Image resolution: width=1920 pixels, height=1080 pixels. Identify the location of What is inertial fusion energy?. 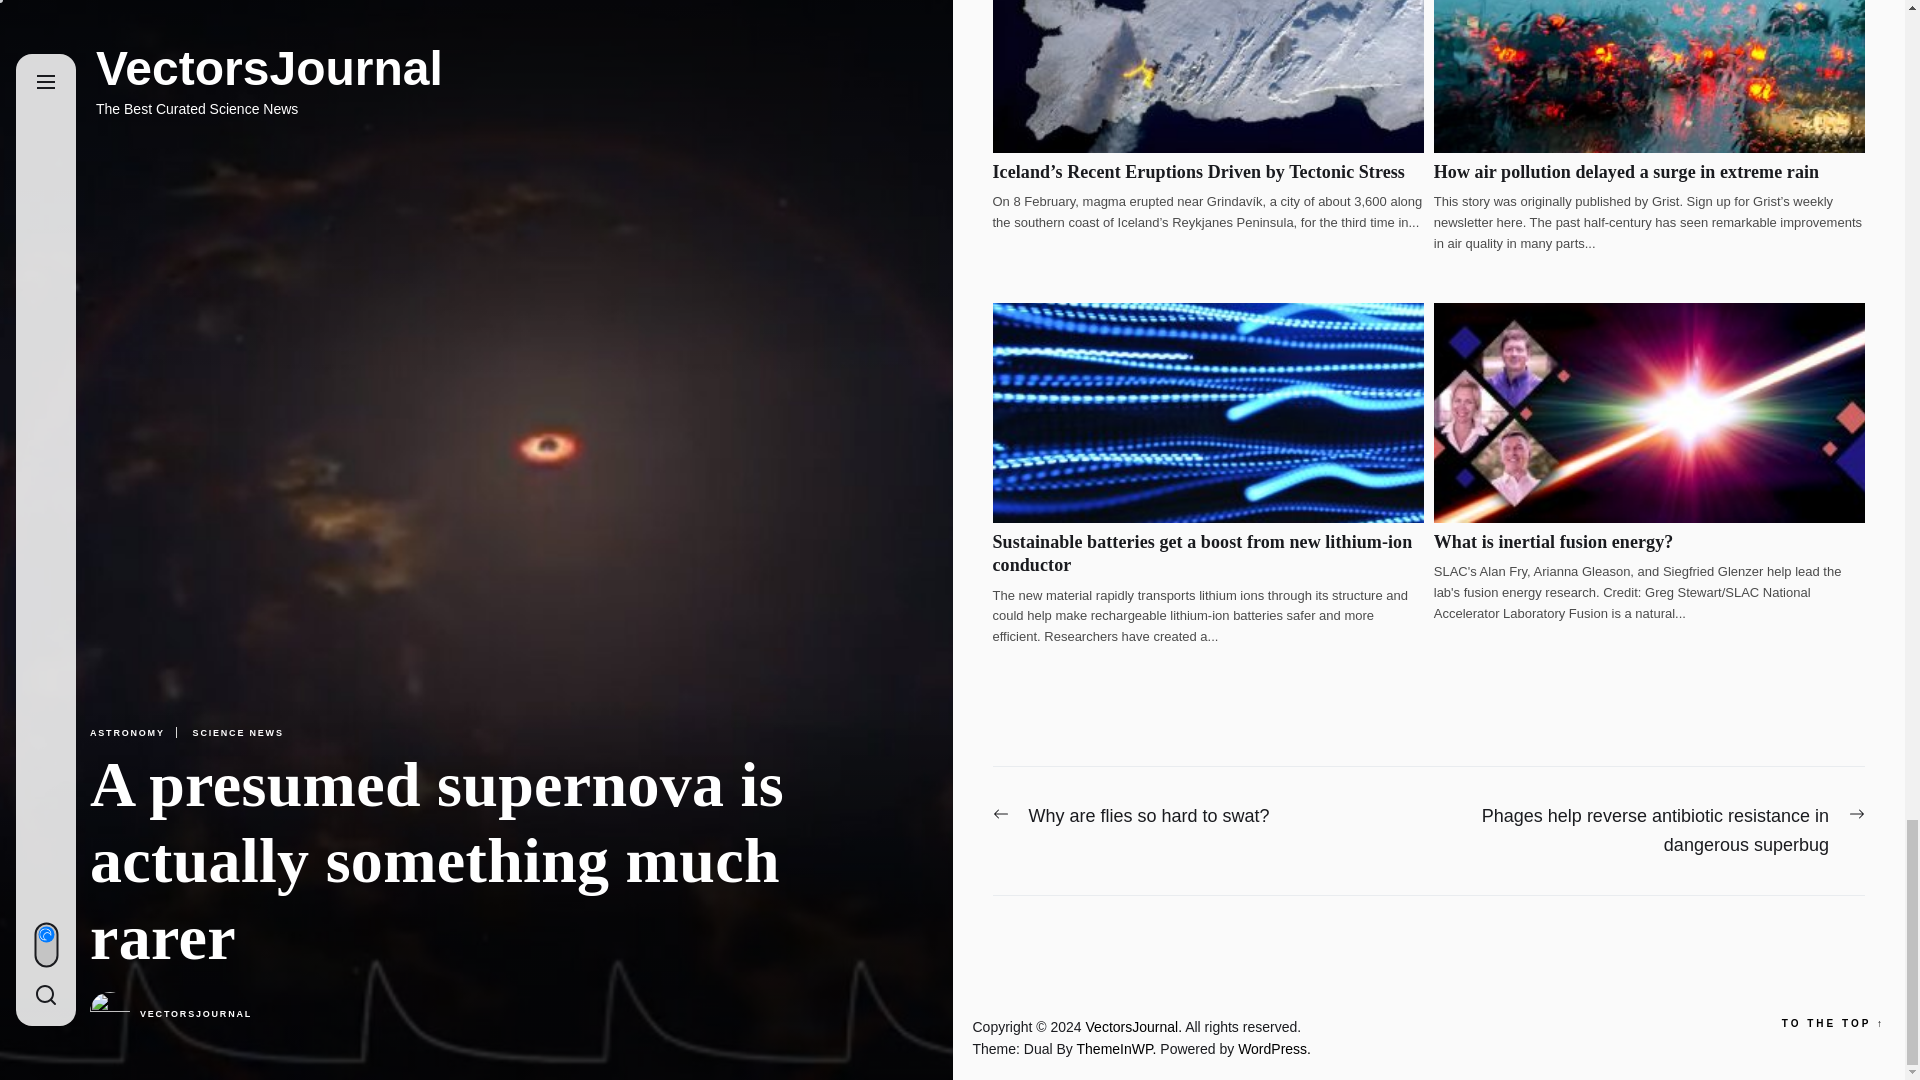
(1554, 542).